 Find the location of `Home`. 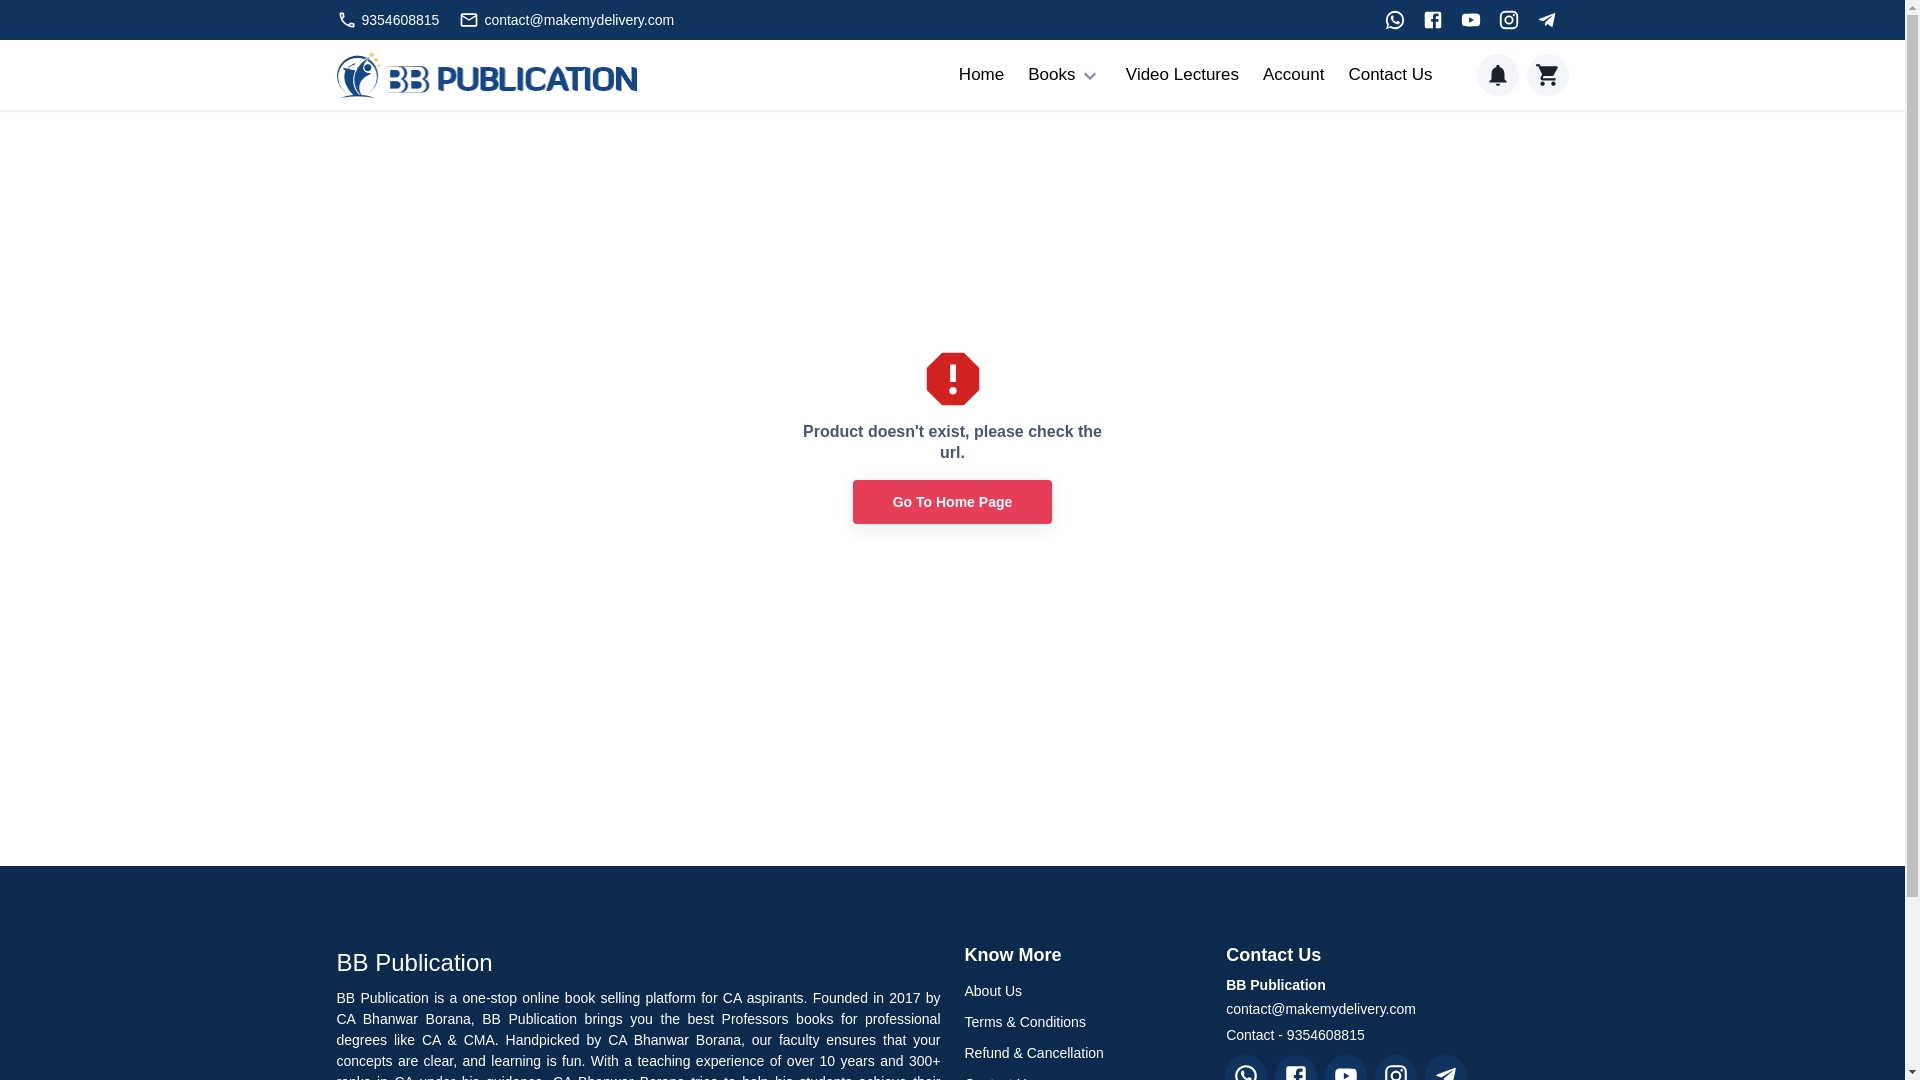

Home is located at coordinates (981, 74).